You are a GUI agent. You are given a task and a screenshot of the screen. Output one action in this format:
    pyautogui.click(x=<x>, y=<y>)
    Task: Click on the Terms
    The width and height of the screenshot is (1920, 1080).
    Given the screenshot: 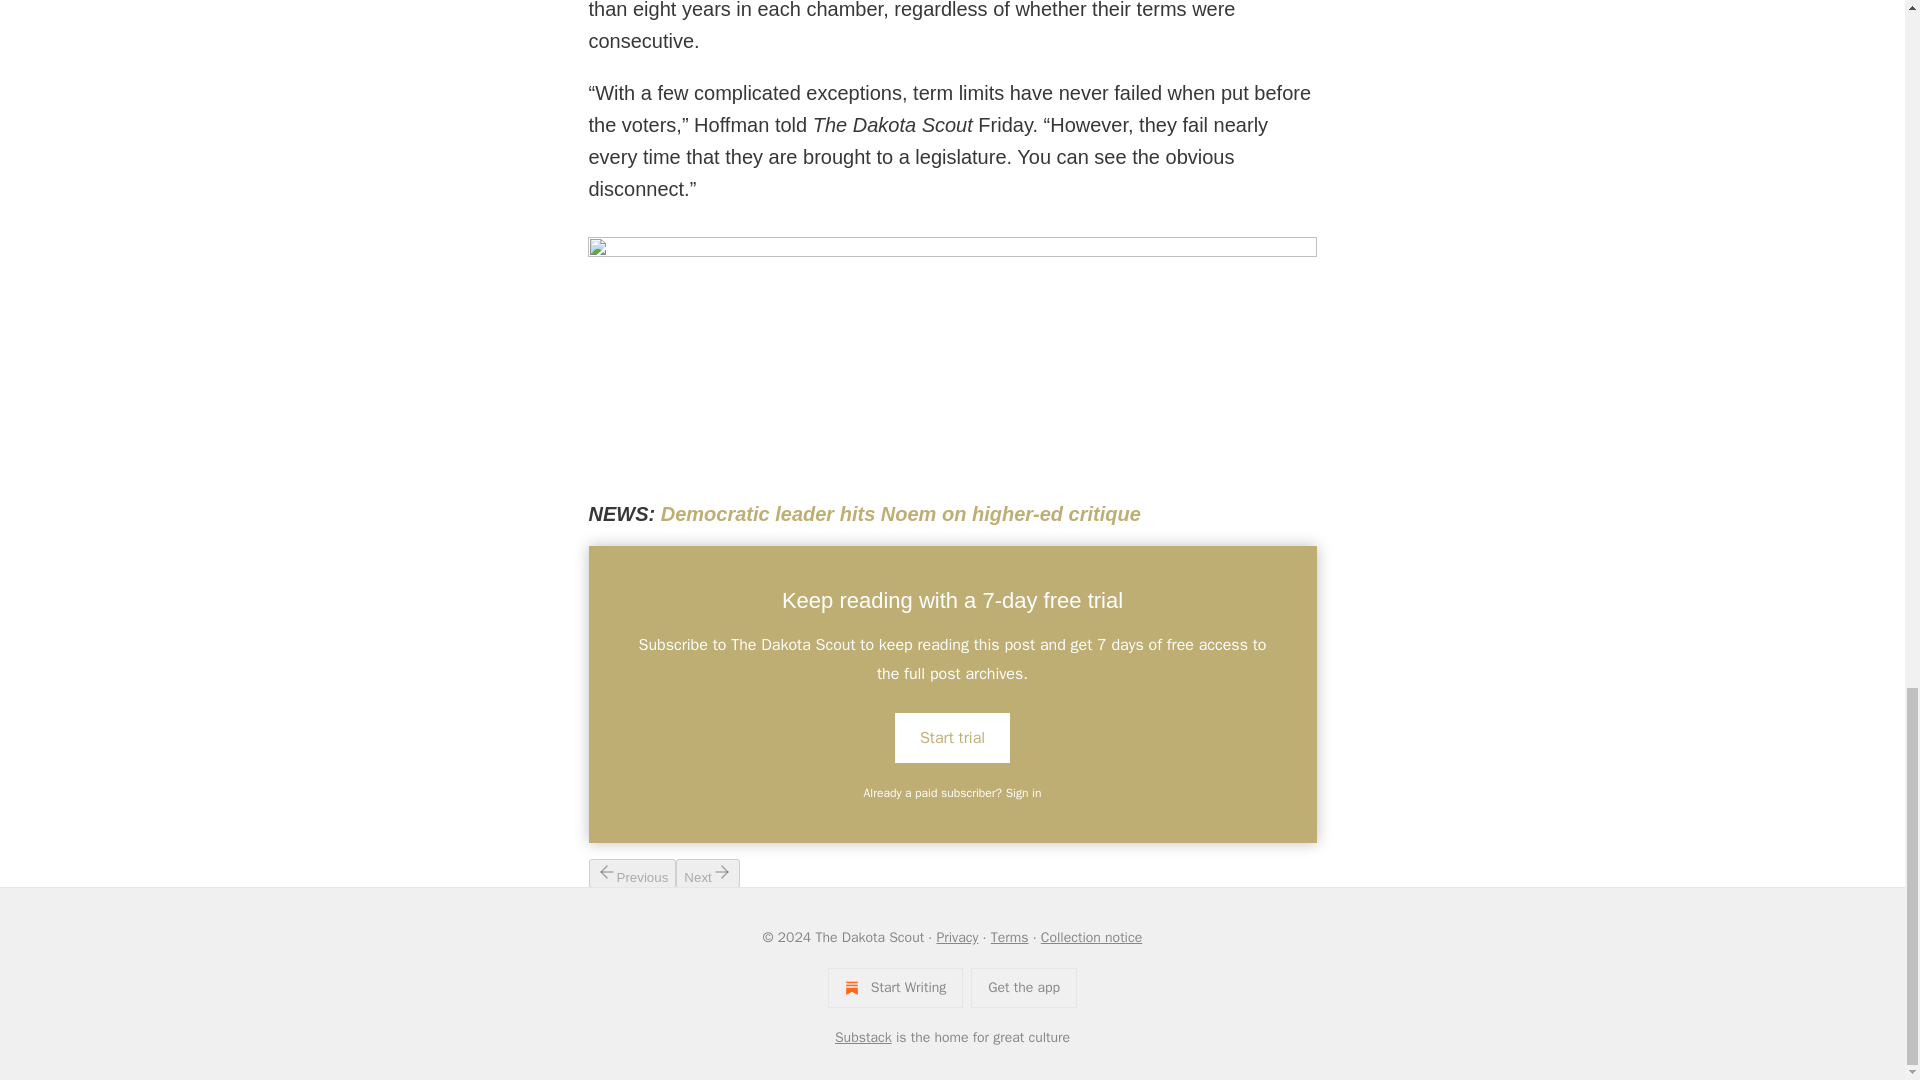 What is the action you would take?
    pyautogui.click(x=1010, y=937)
    